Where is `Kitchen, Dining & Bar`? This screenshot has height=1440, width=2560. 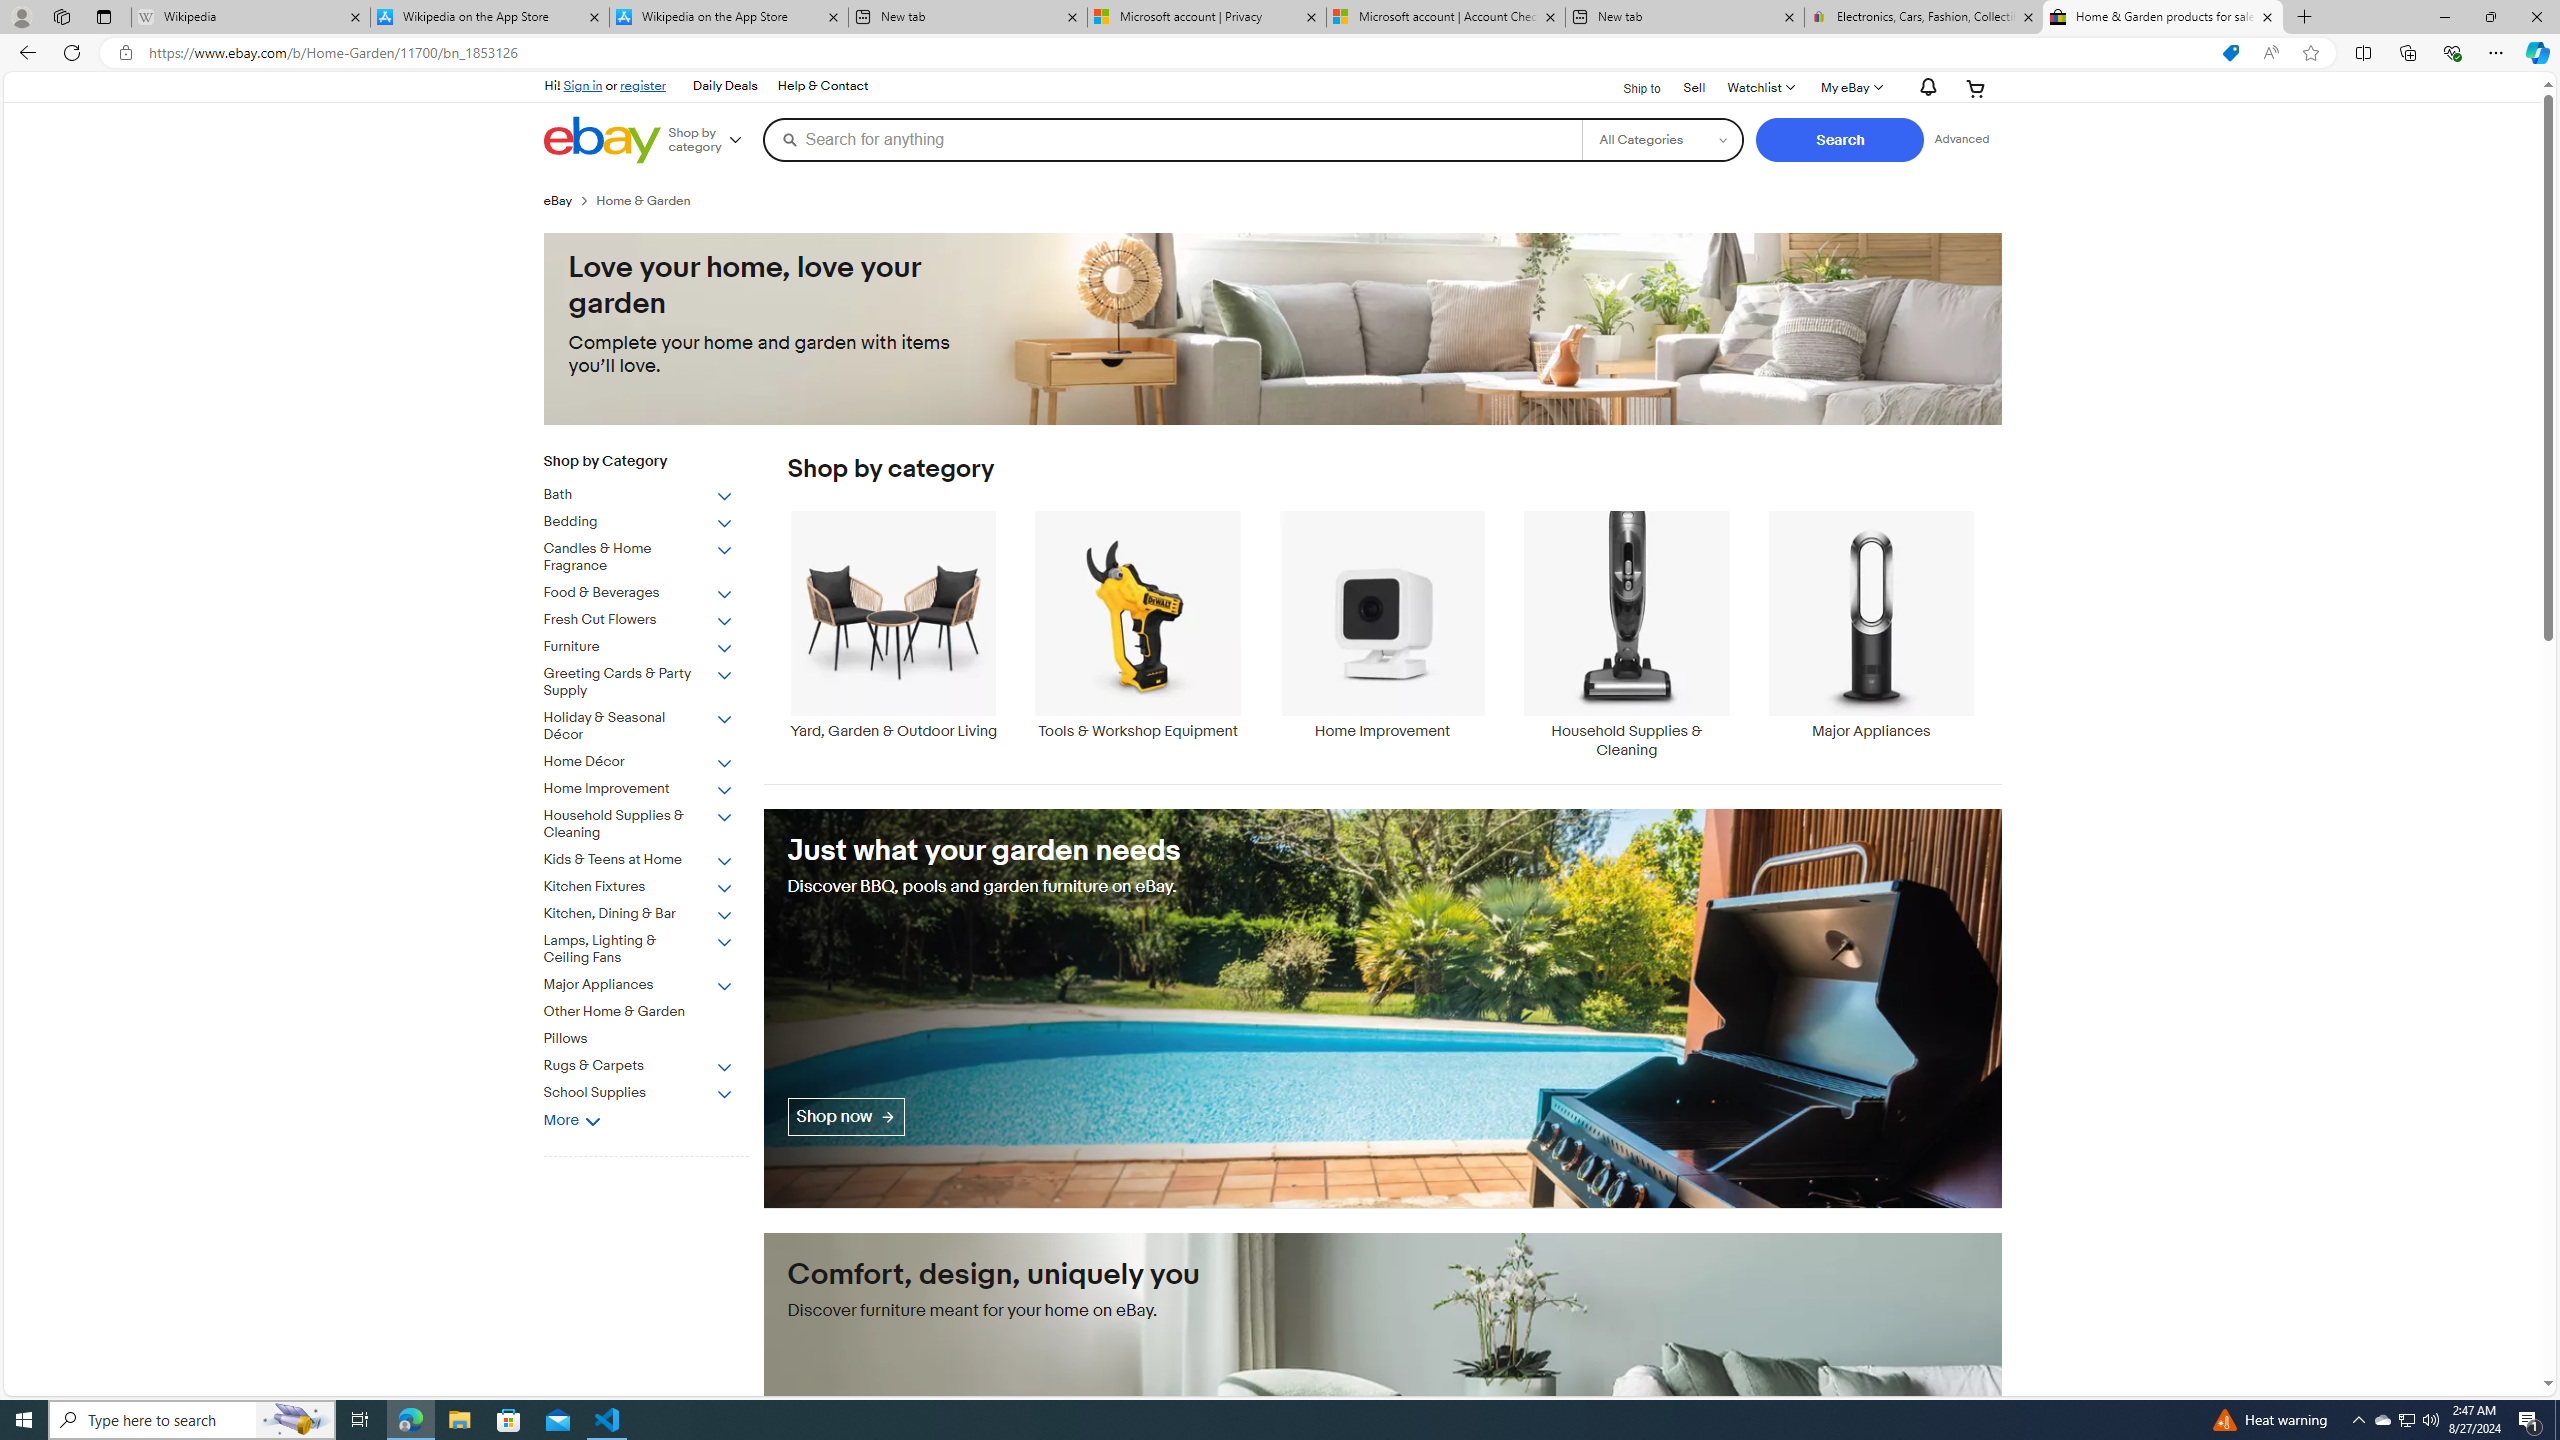 Kitchen, Dining & Bar is located at coordinates (654, 910).